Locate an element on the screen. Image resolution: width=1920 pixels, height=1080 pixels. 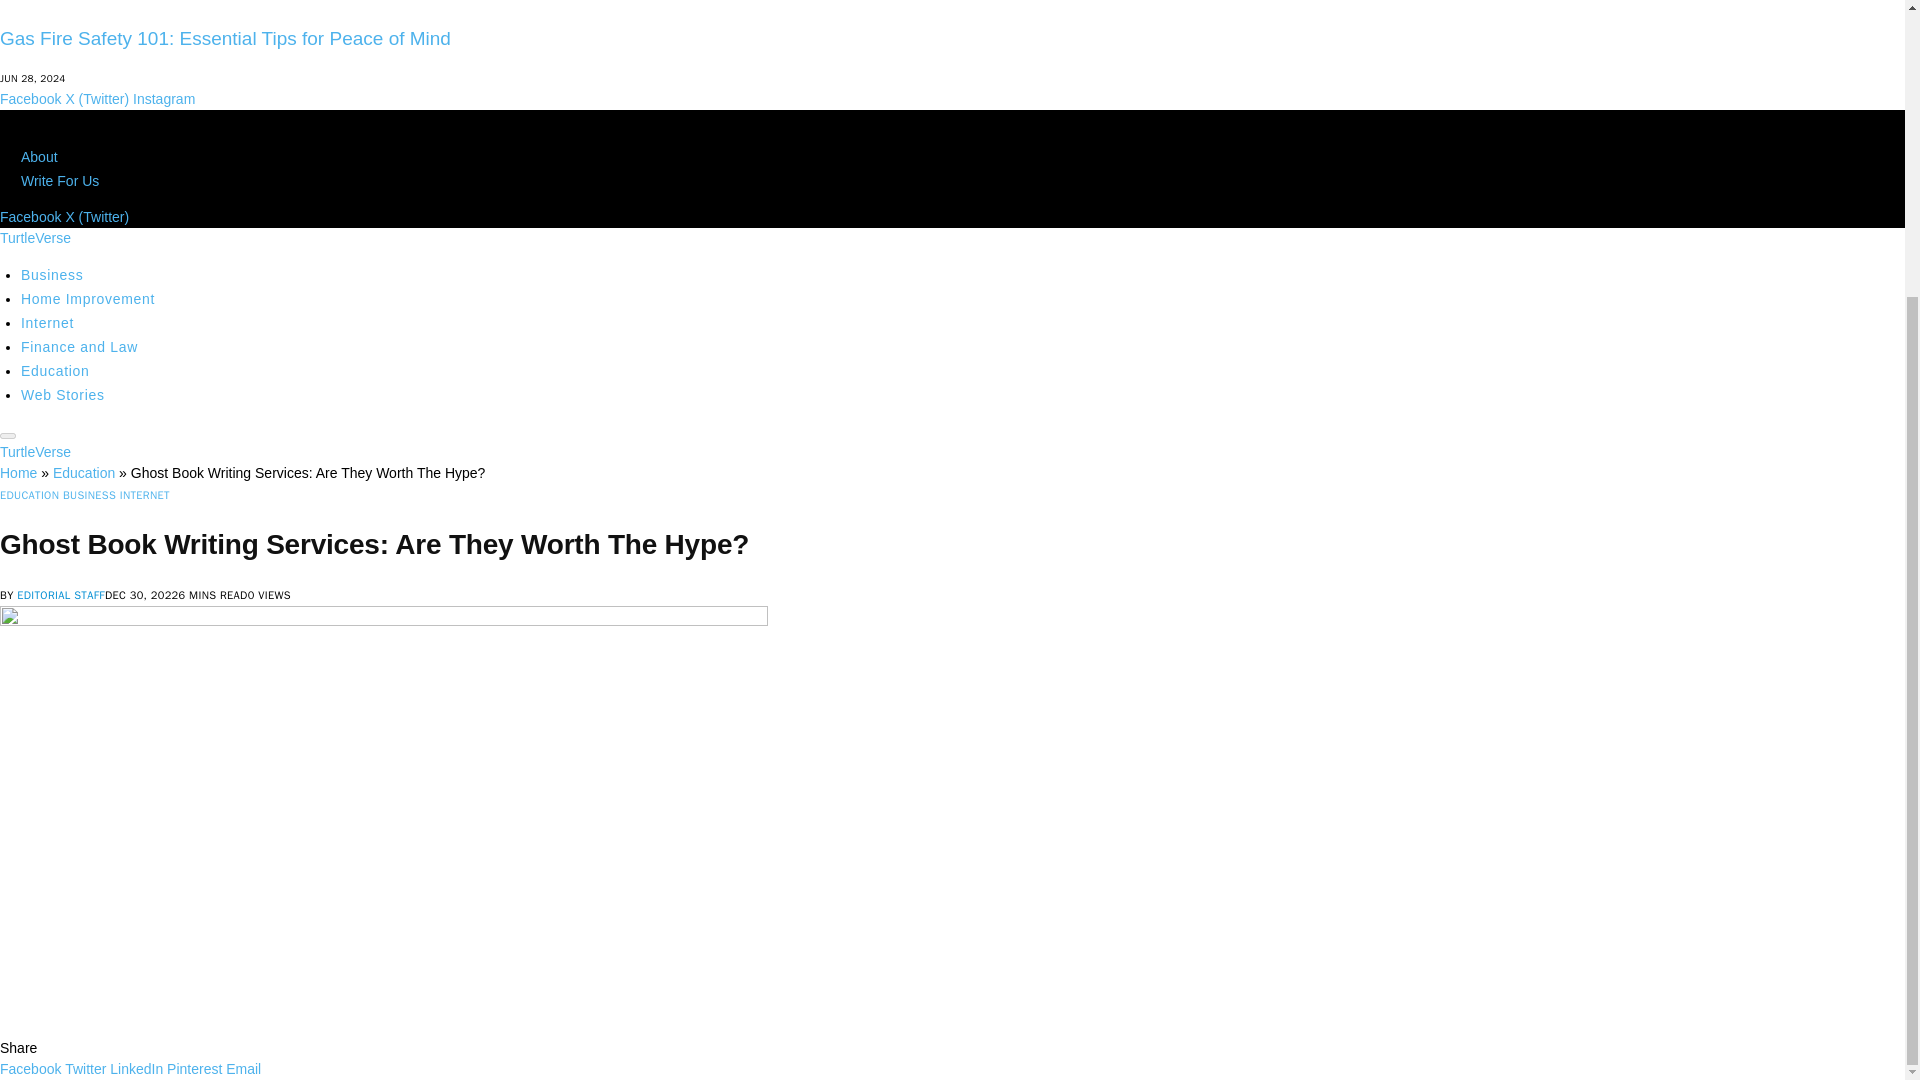
Facebook is located at coordinates (32, 216).